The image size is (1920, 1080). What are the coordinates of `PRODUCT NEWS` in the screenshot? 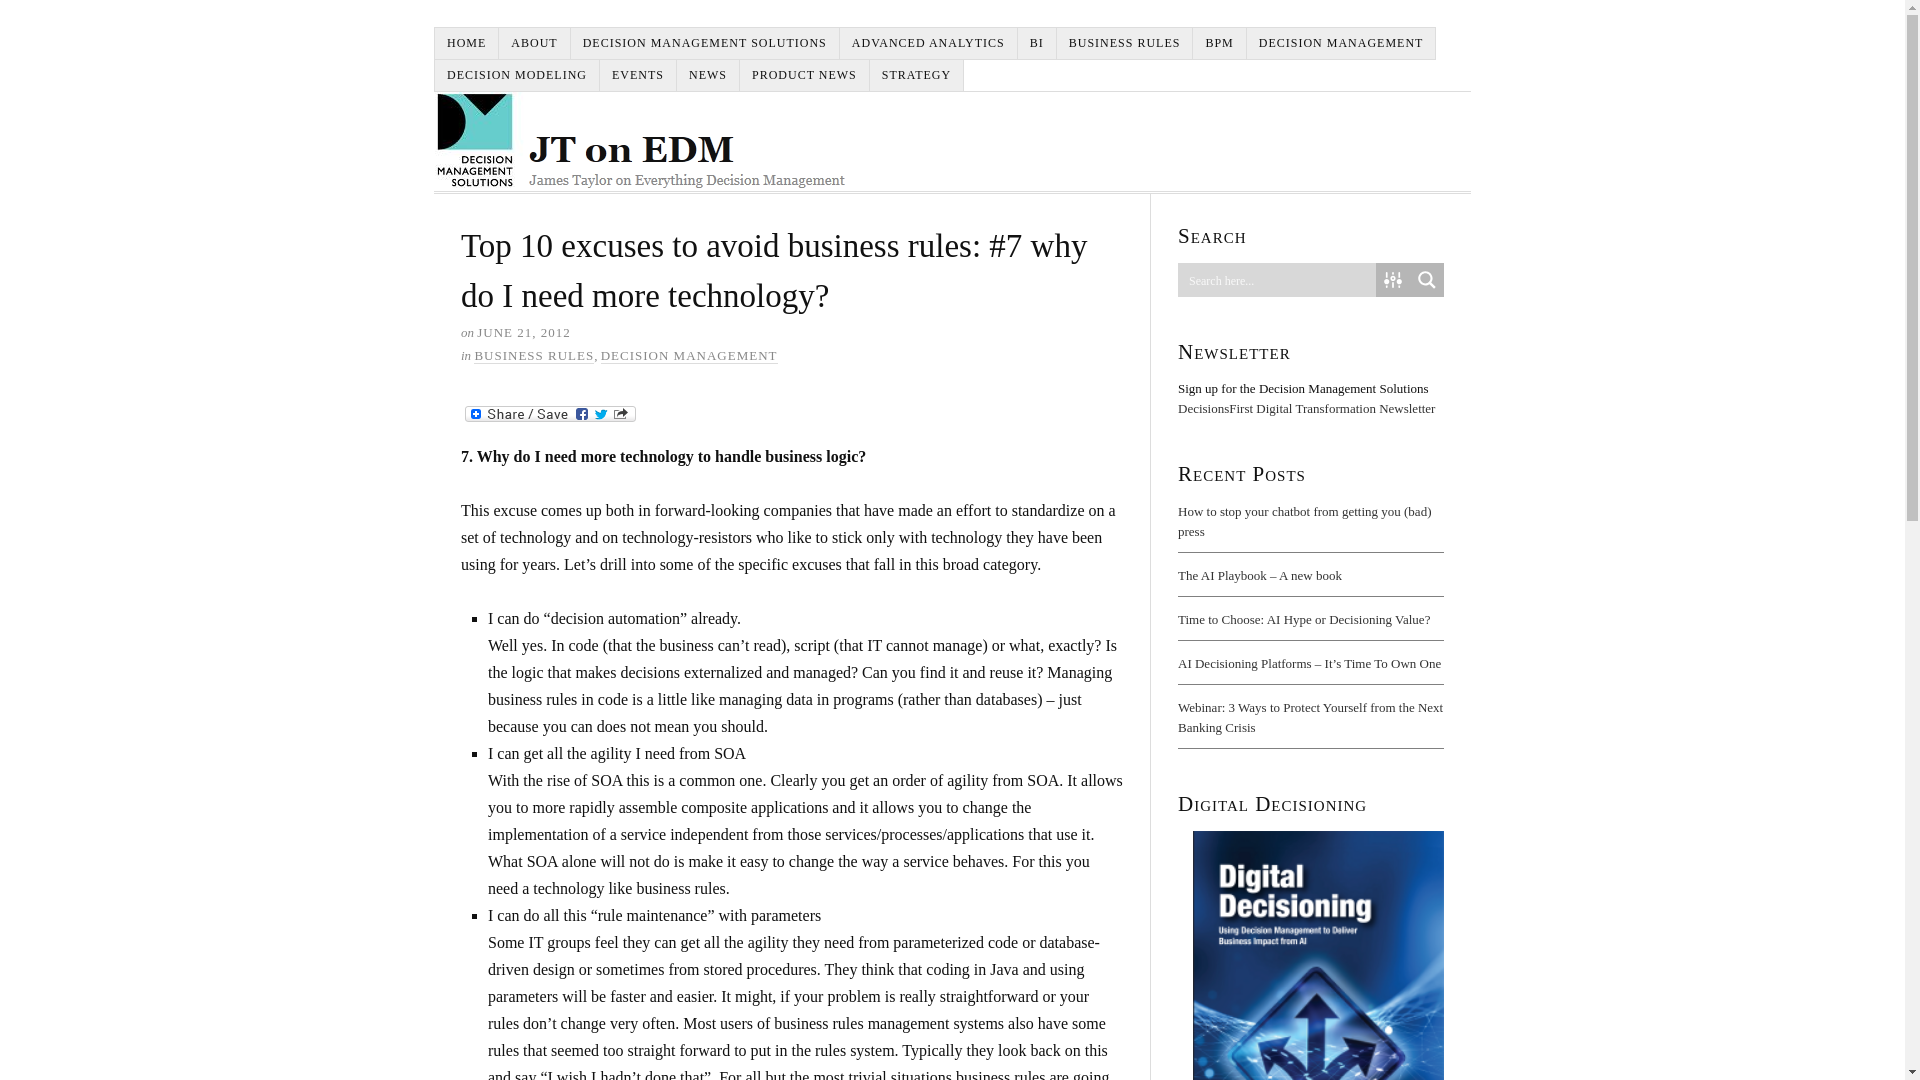 It's located at (804, 75).